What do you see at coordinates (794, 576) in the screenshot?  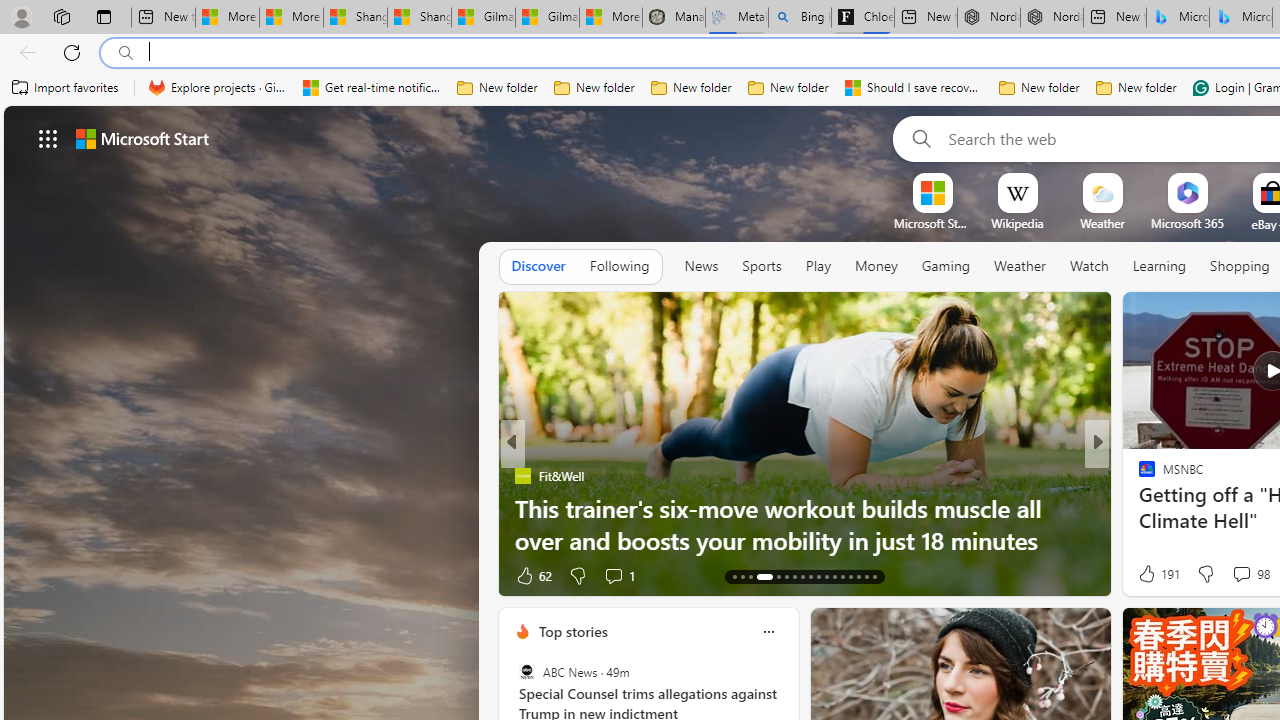 I see `AutomationID: tab-19` at bounding box center [794, 576].